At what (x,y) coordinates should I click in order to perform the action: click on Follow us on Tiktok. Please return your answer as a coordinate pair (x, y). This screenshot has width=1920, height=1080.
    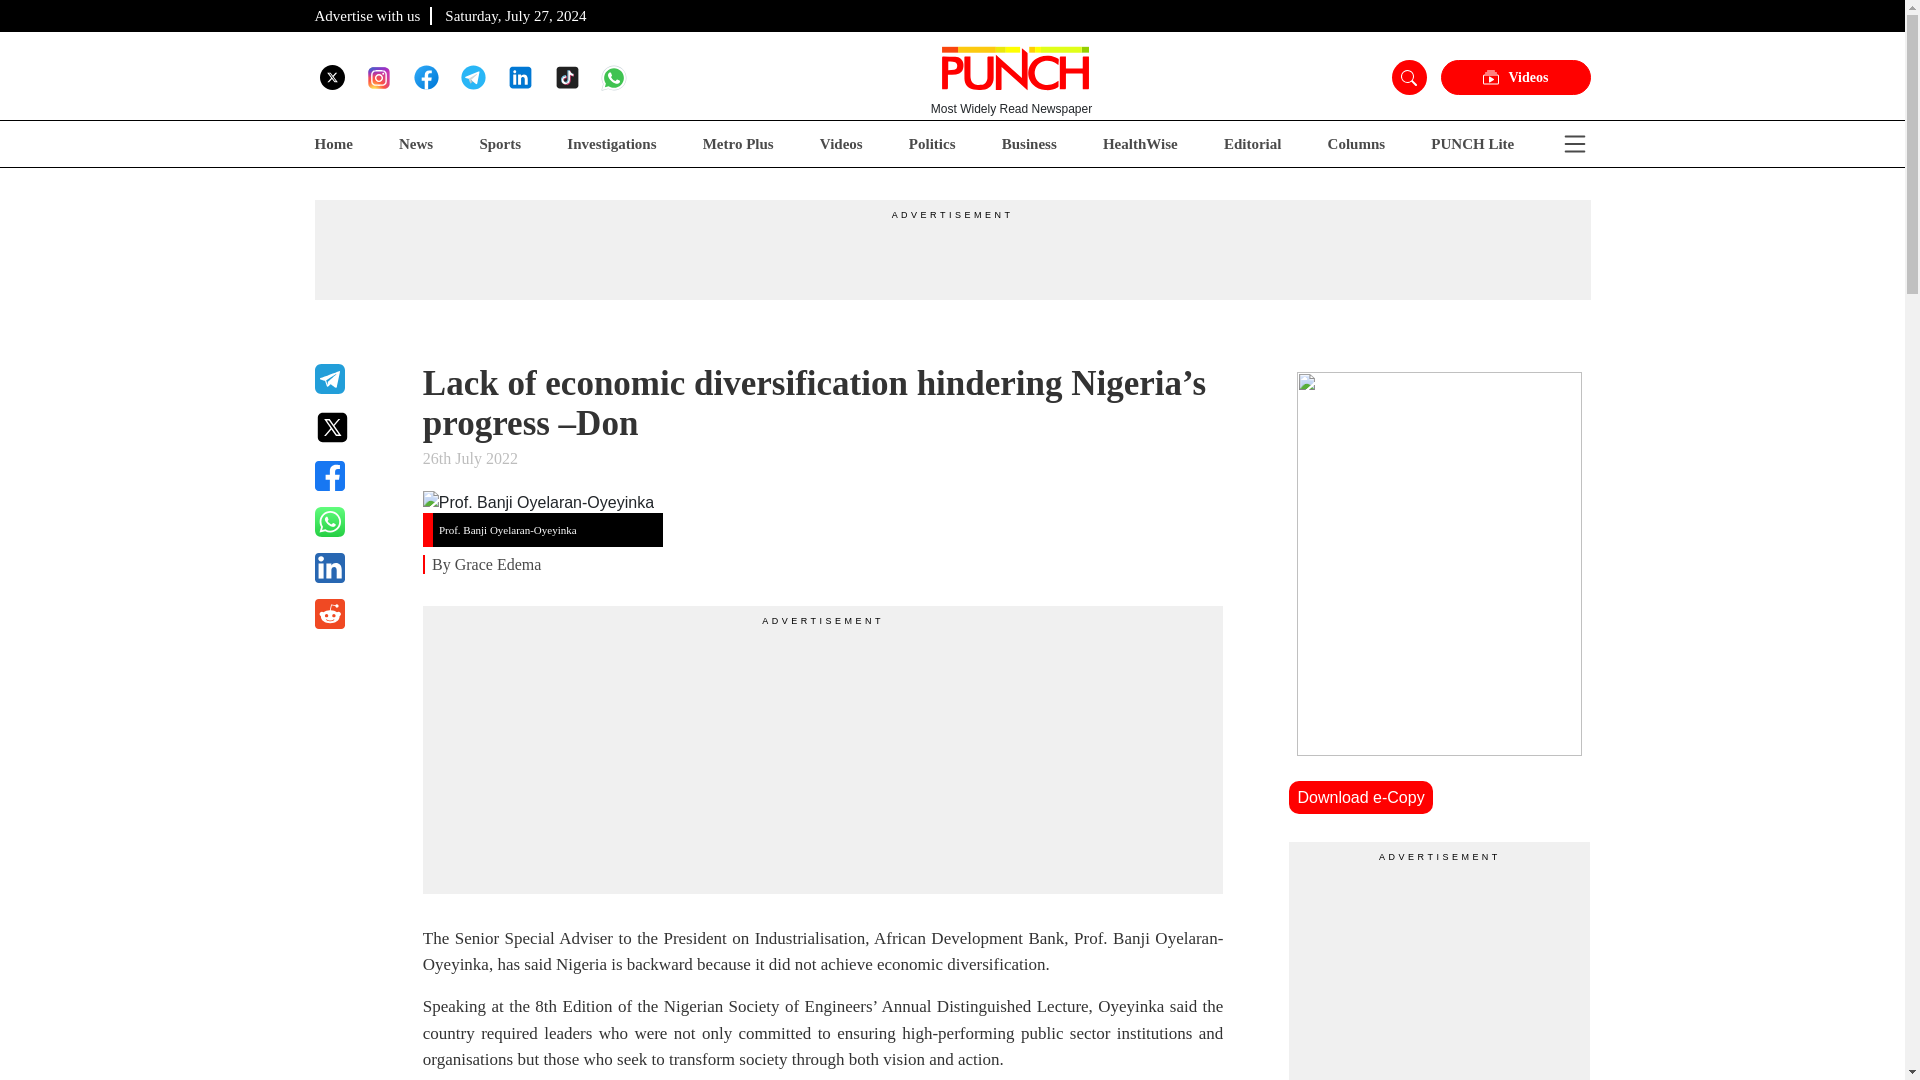
    Looking at the image, I should click on (566, 76).